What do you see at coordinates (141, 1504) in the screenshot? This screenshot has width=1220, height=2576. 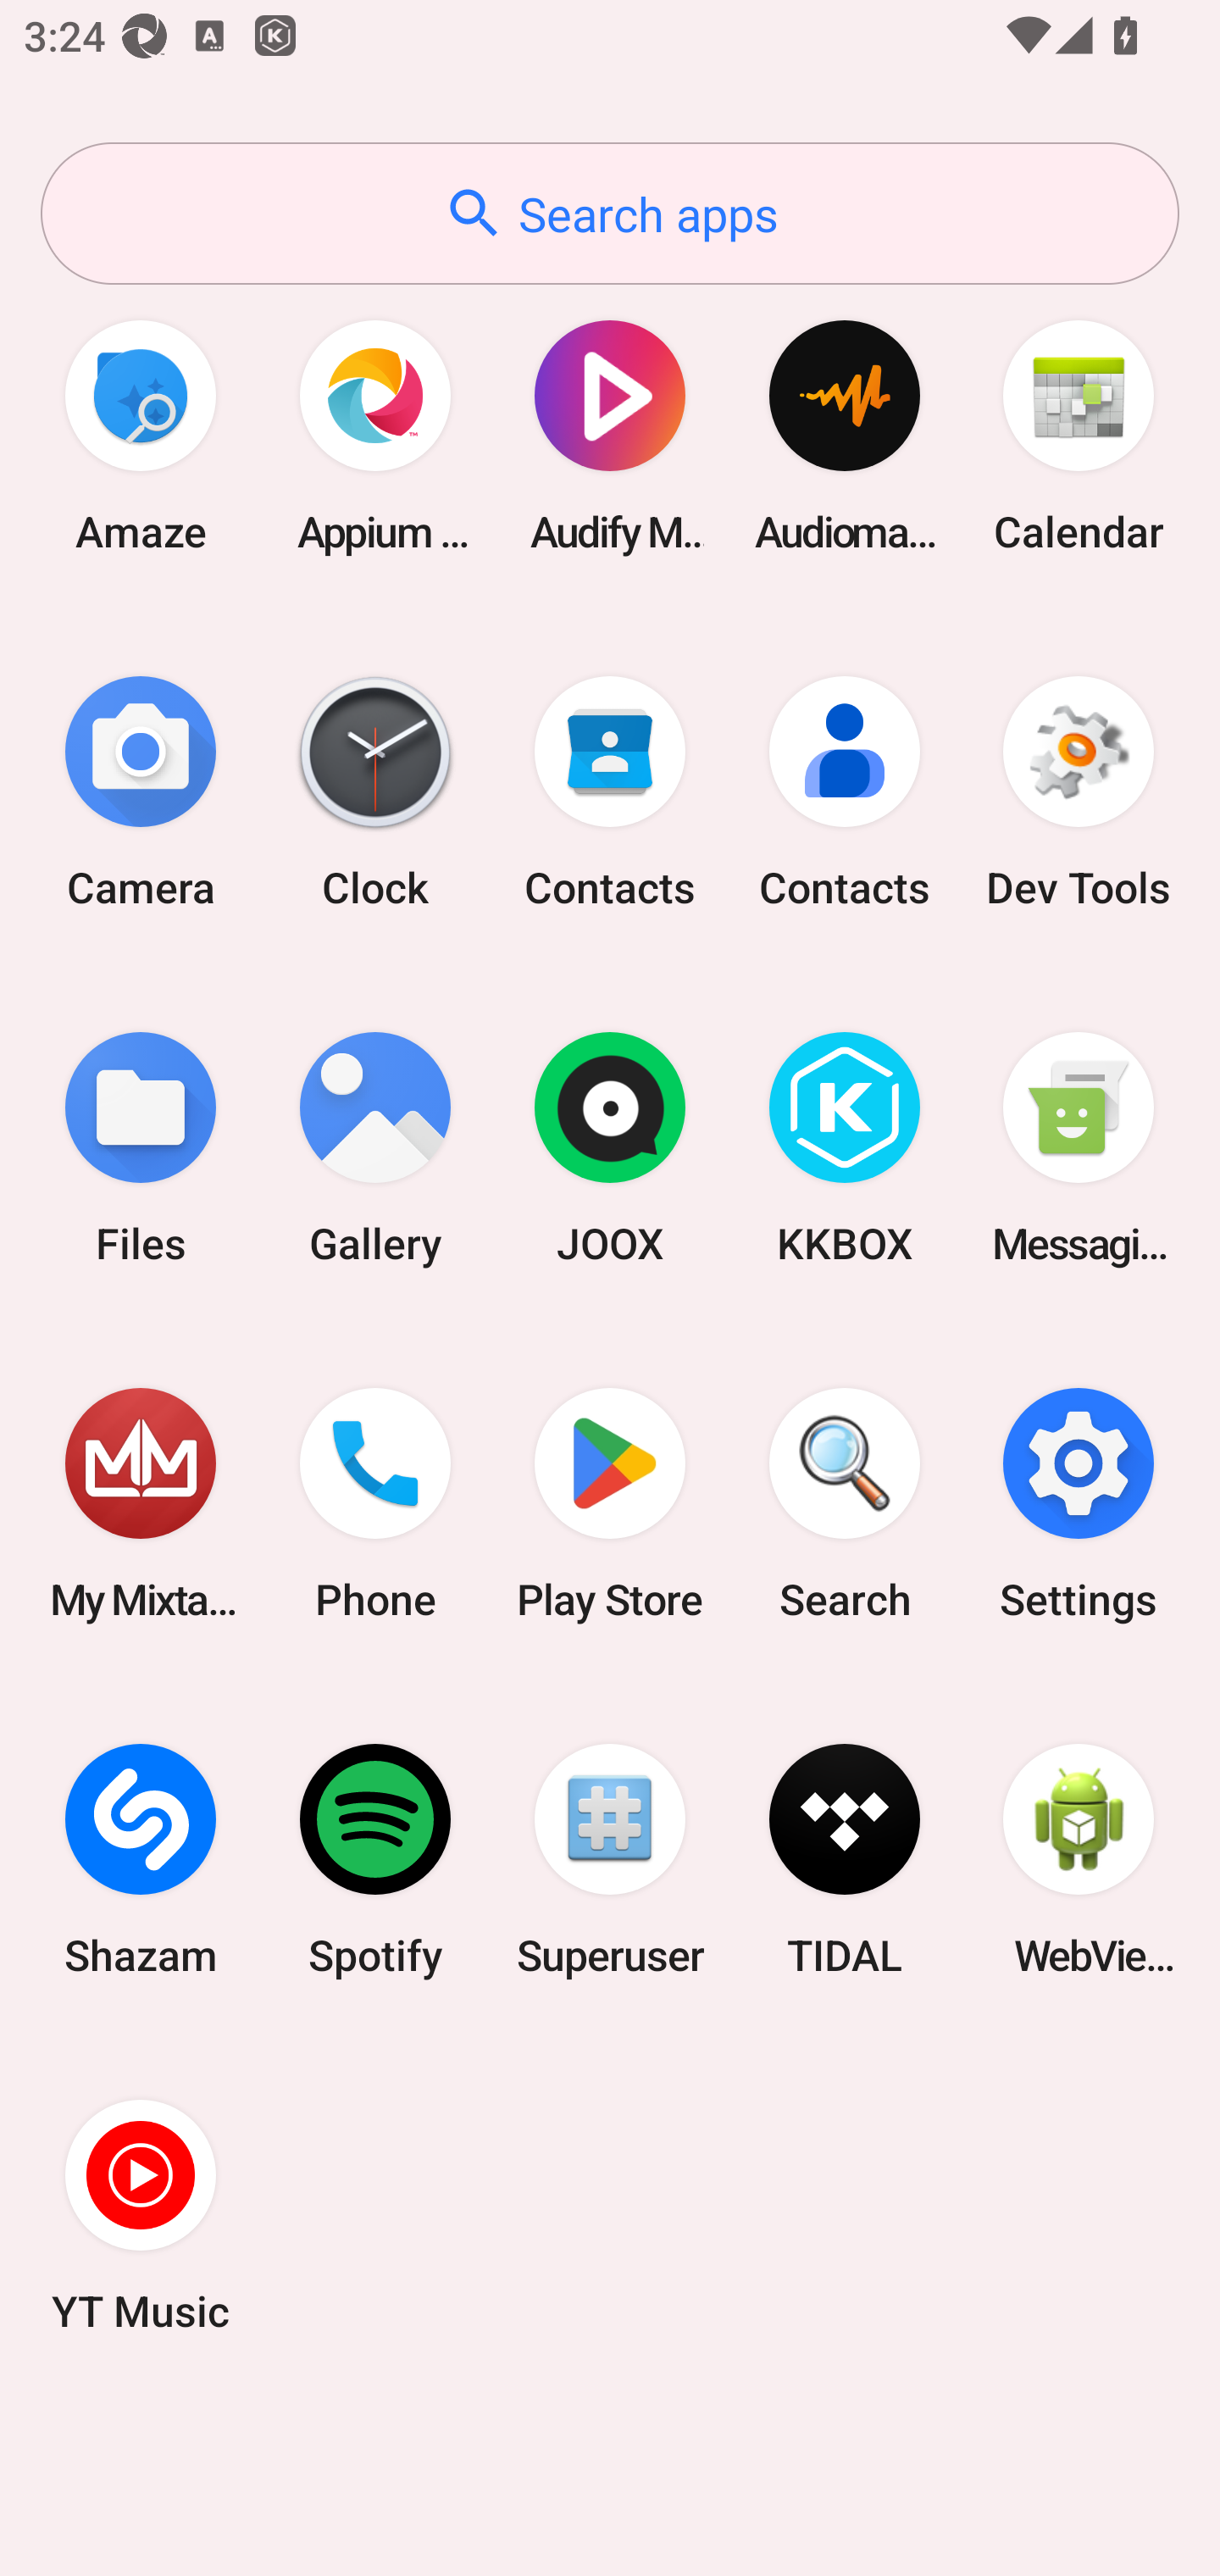 I see `My Mixtapez` at bounding box center [141, 1504].